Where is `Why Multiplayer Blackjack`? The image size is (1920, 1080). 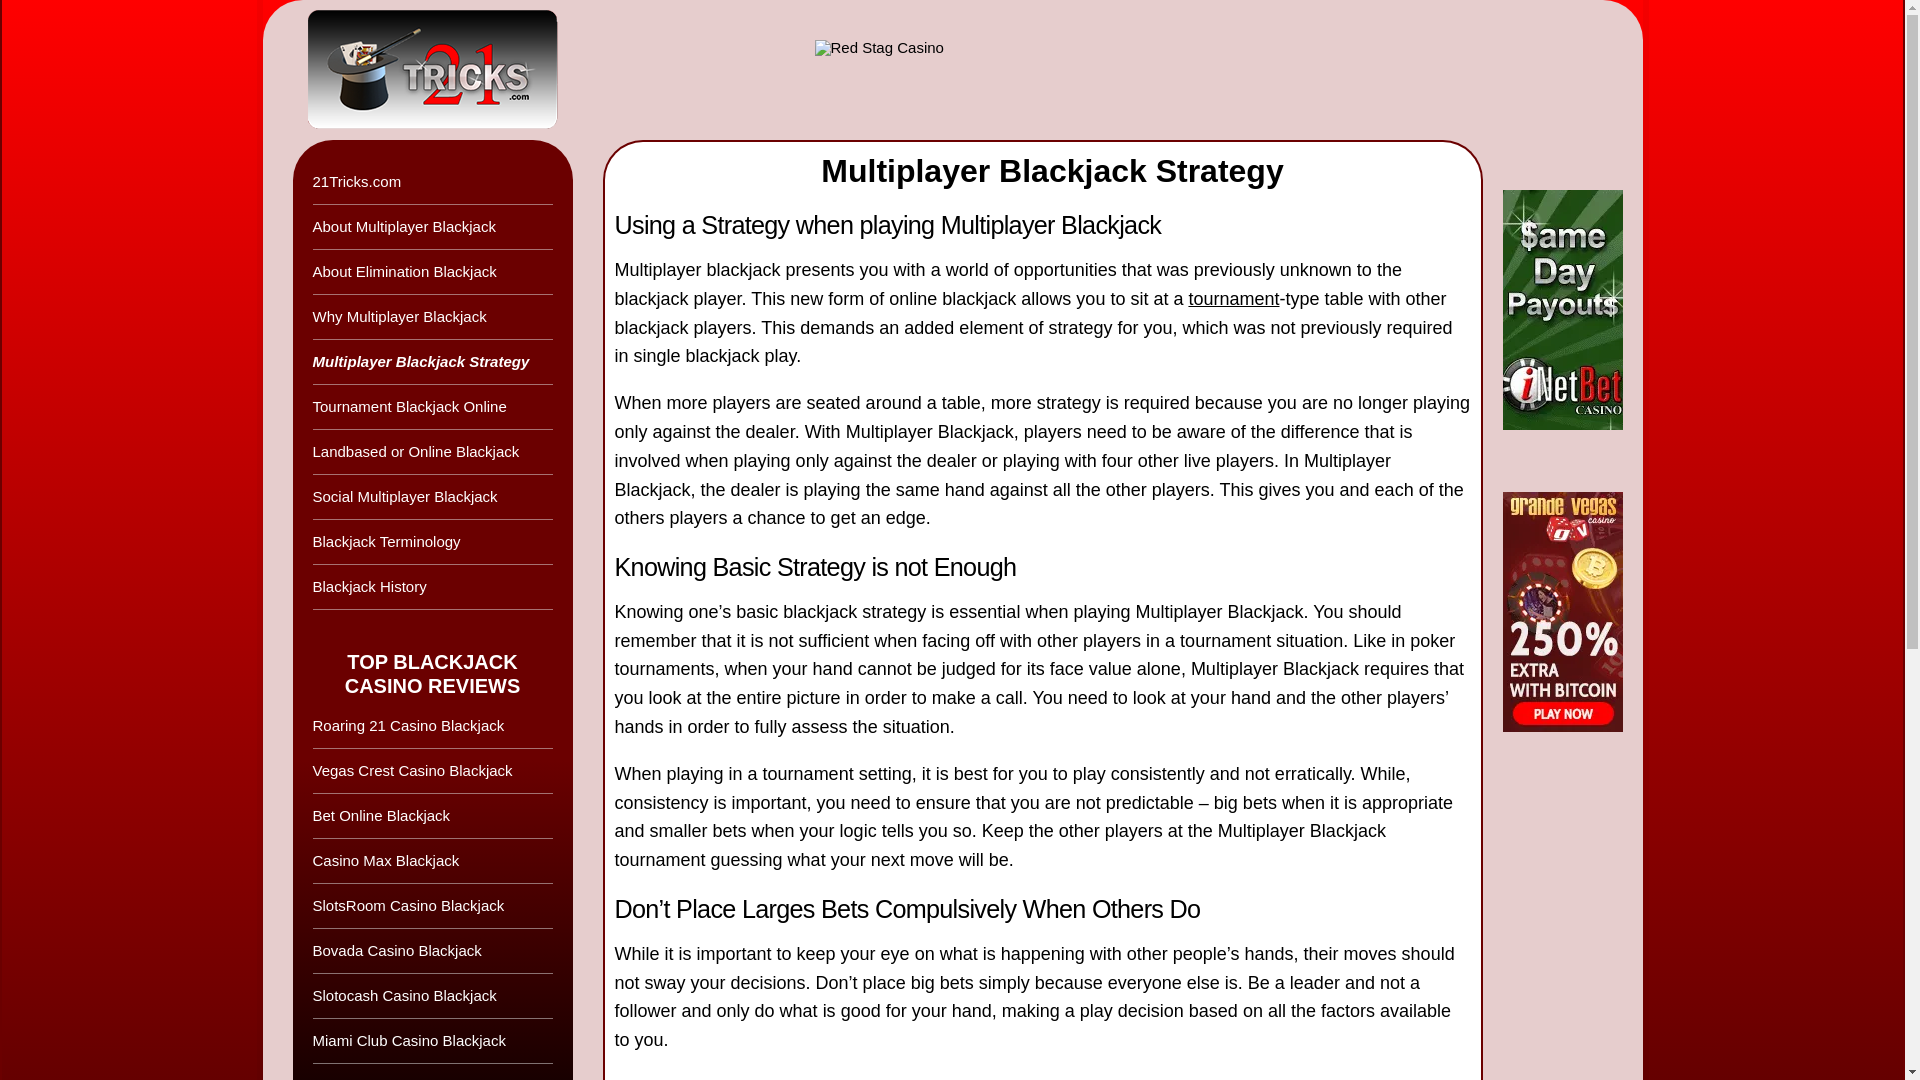
Why Multiplayer Blackjack is located at coordinates (432, 318).